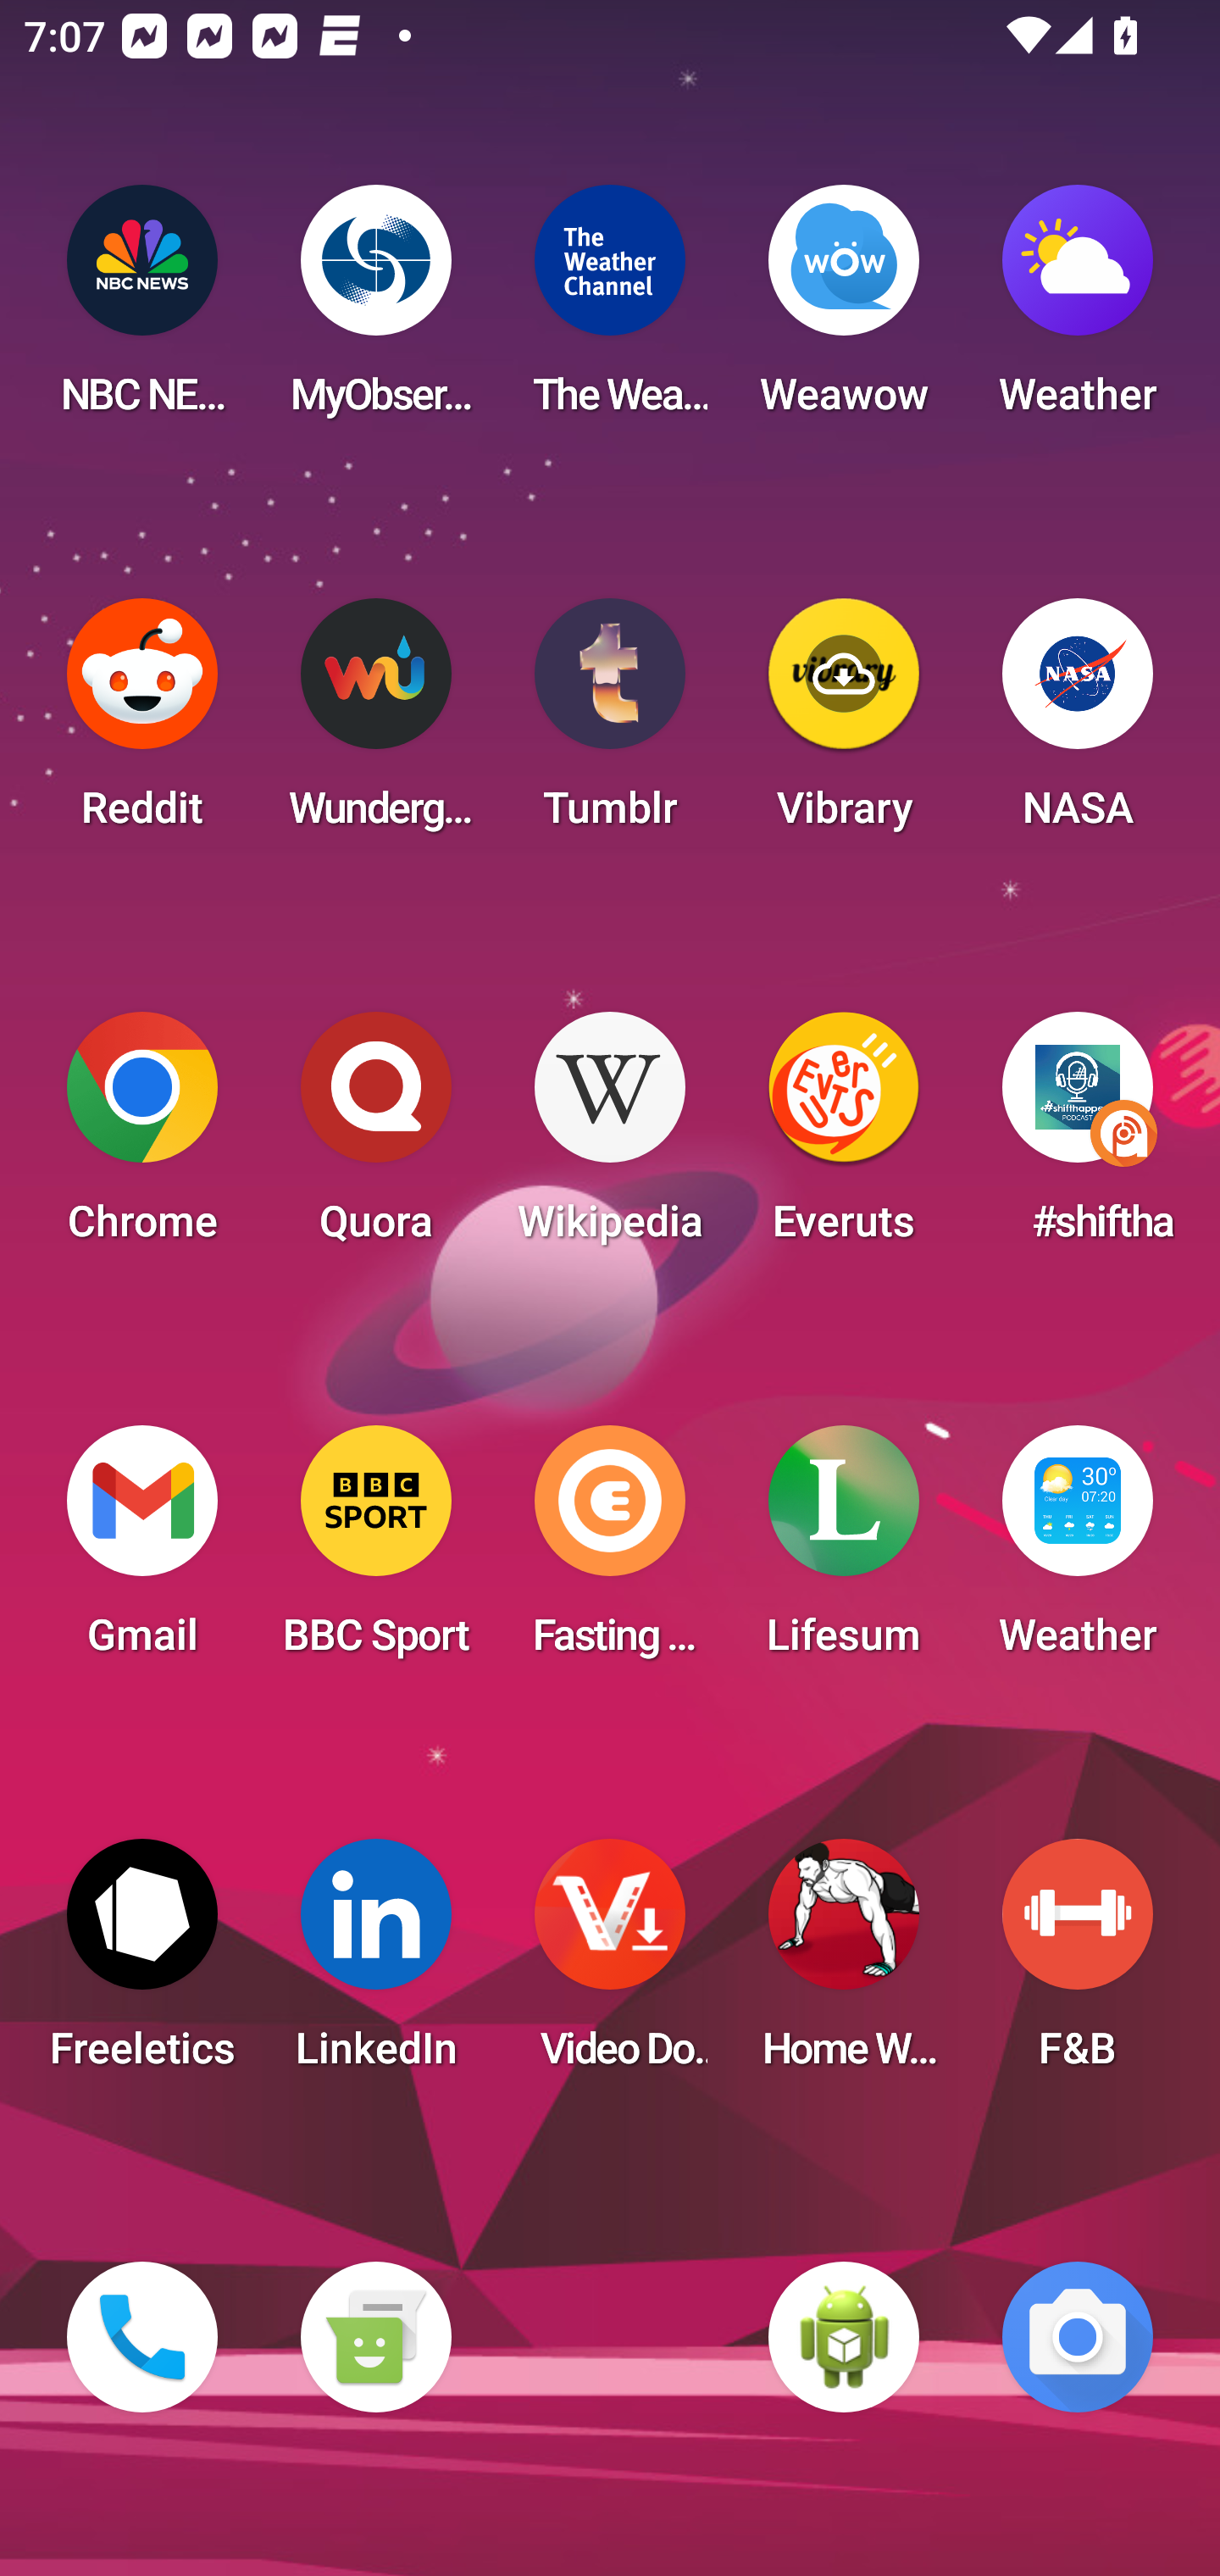 The width and height of the screenshot is (1220, 2576). What do you see at coordinates (375, 310) in the screenshot?
I see `MyObservatory` at bounding box center [375, 310].